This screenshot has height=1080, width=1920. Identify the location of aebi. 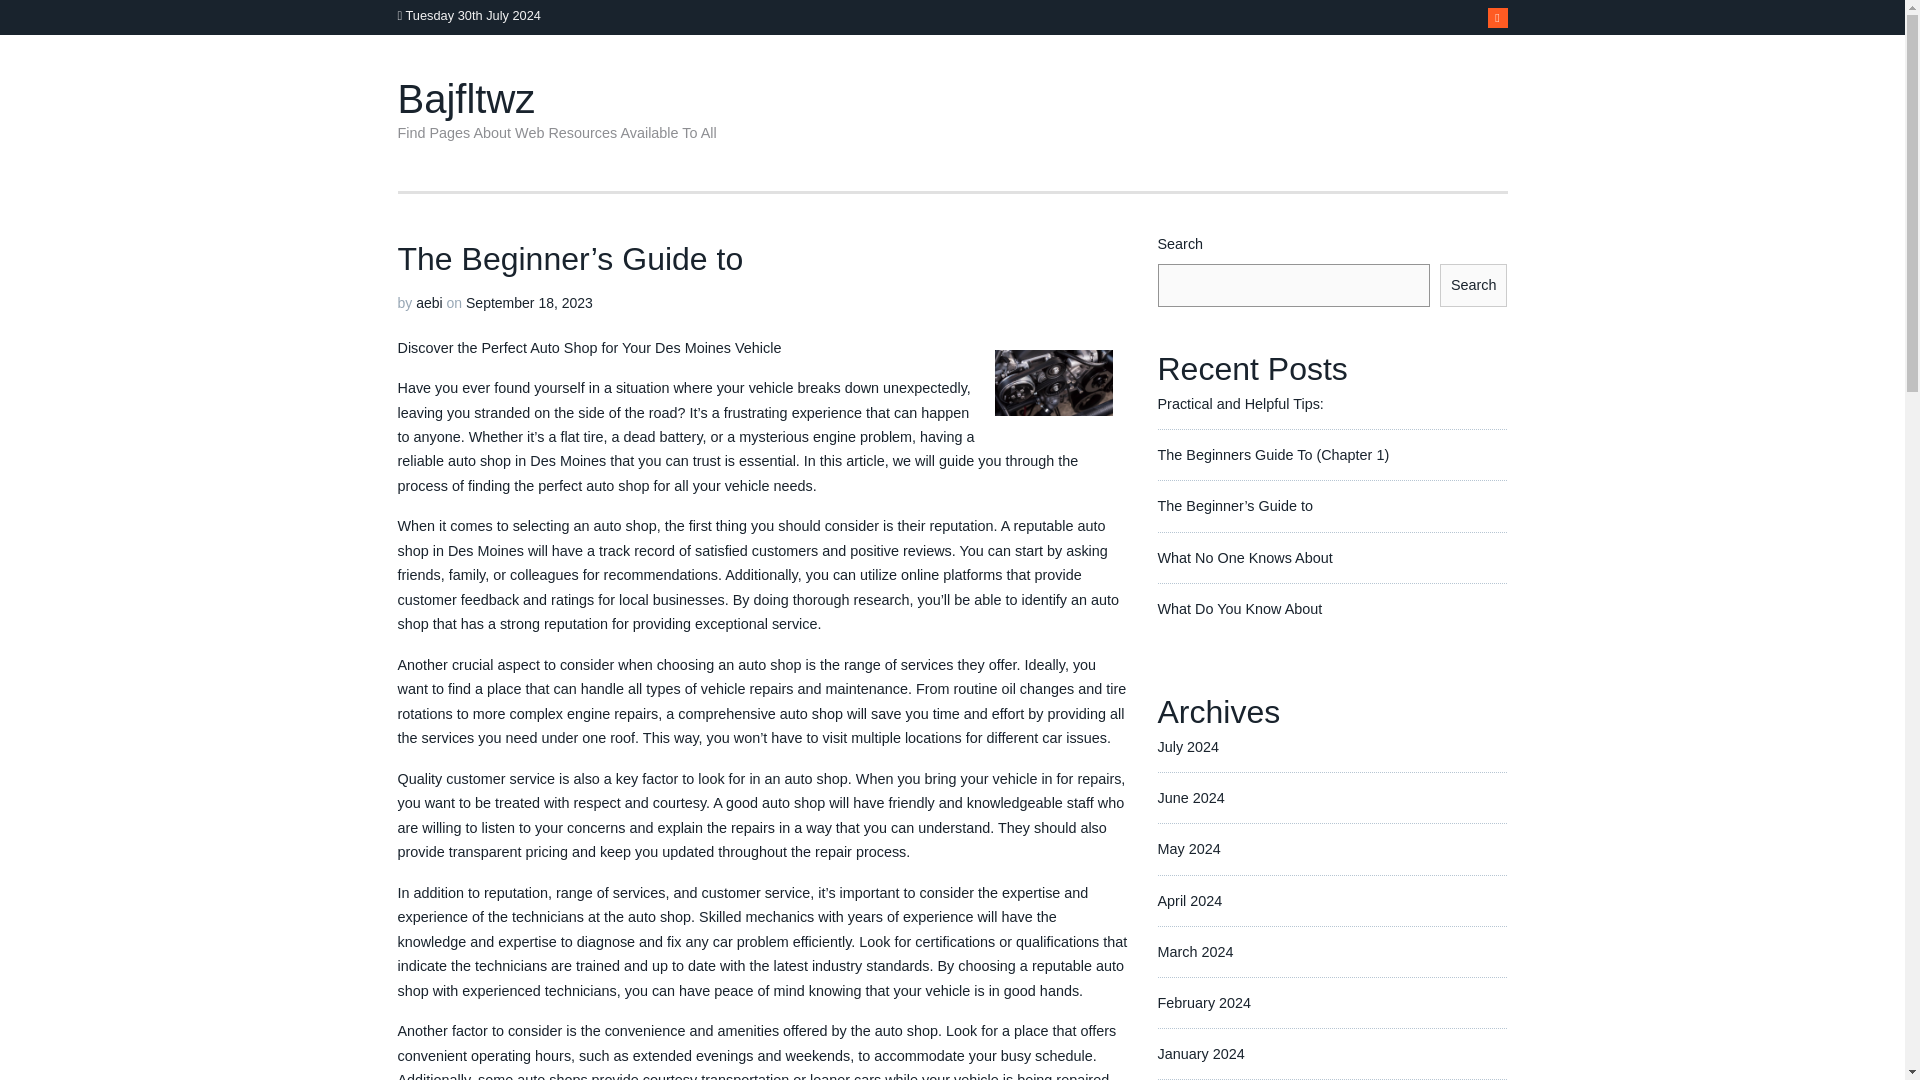
(428, 302).